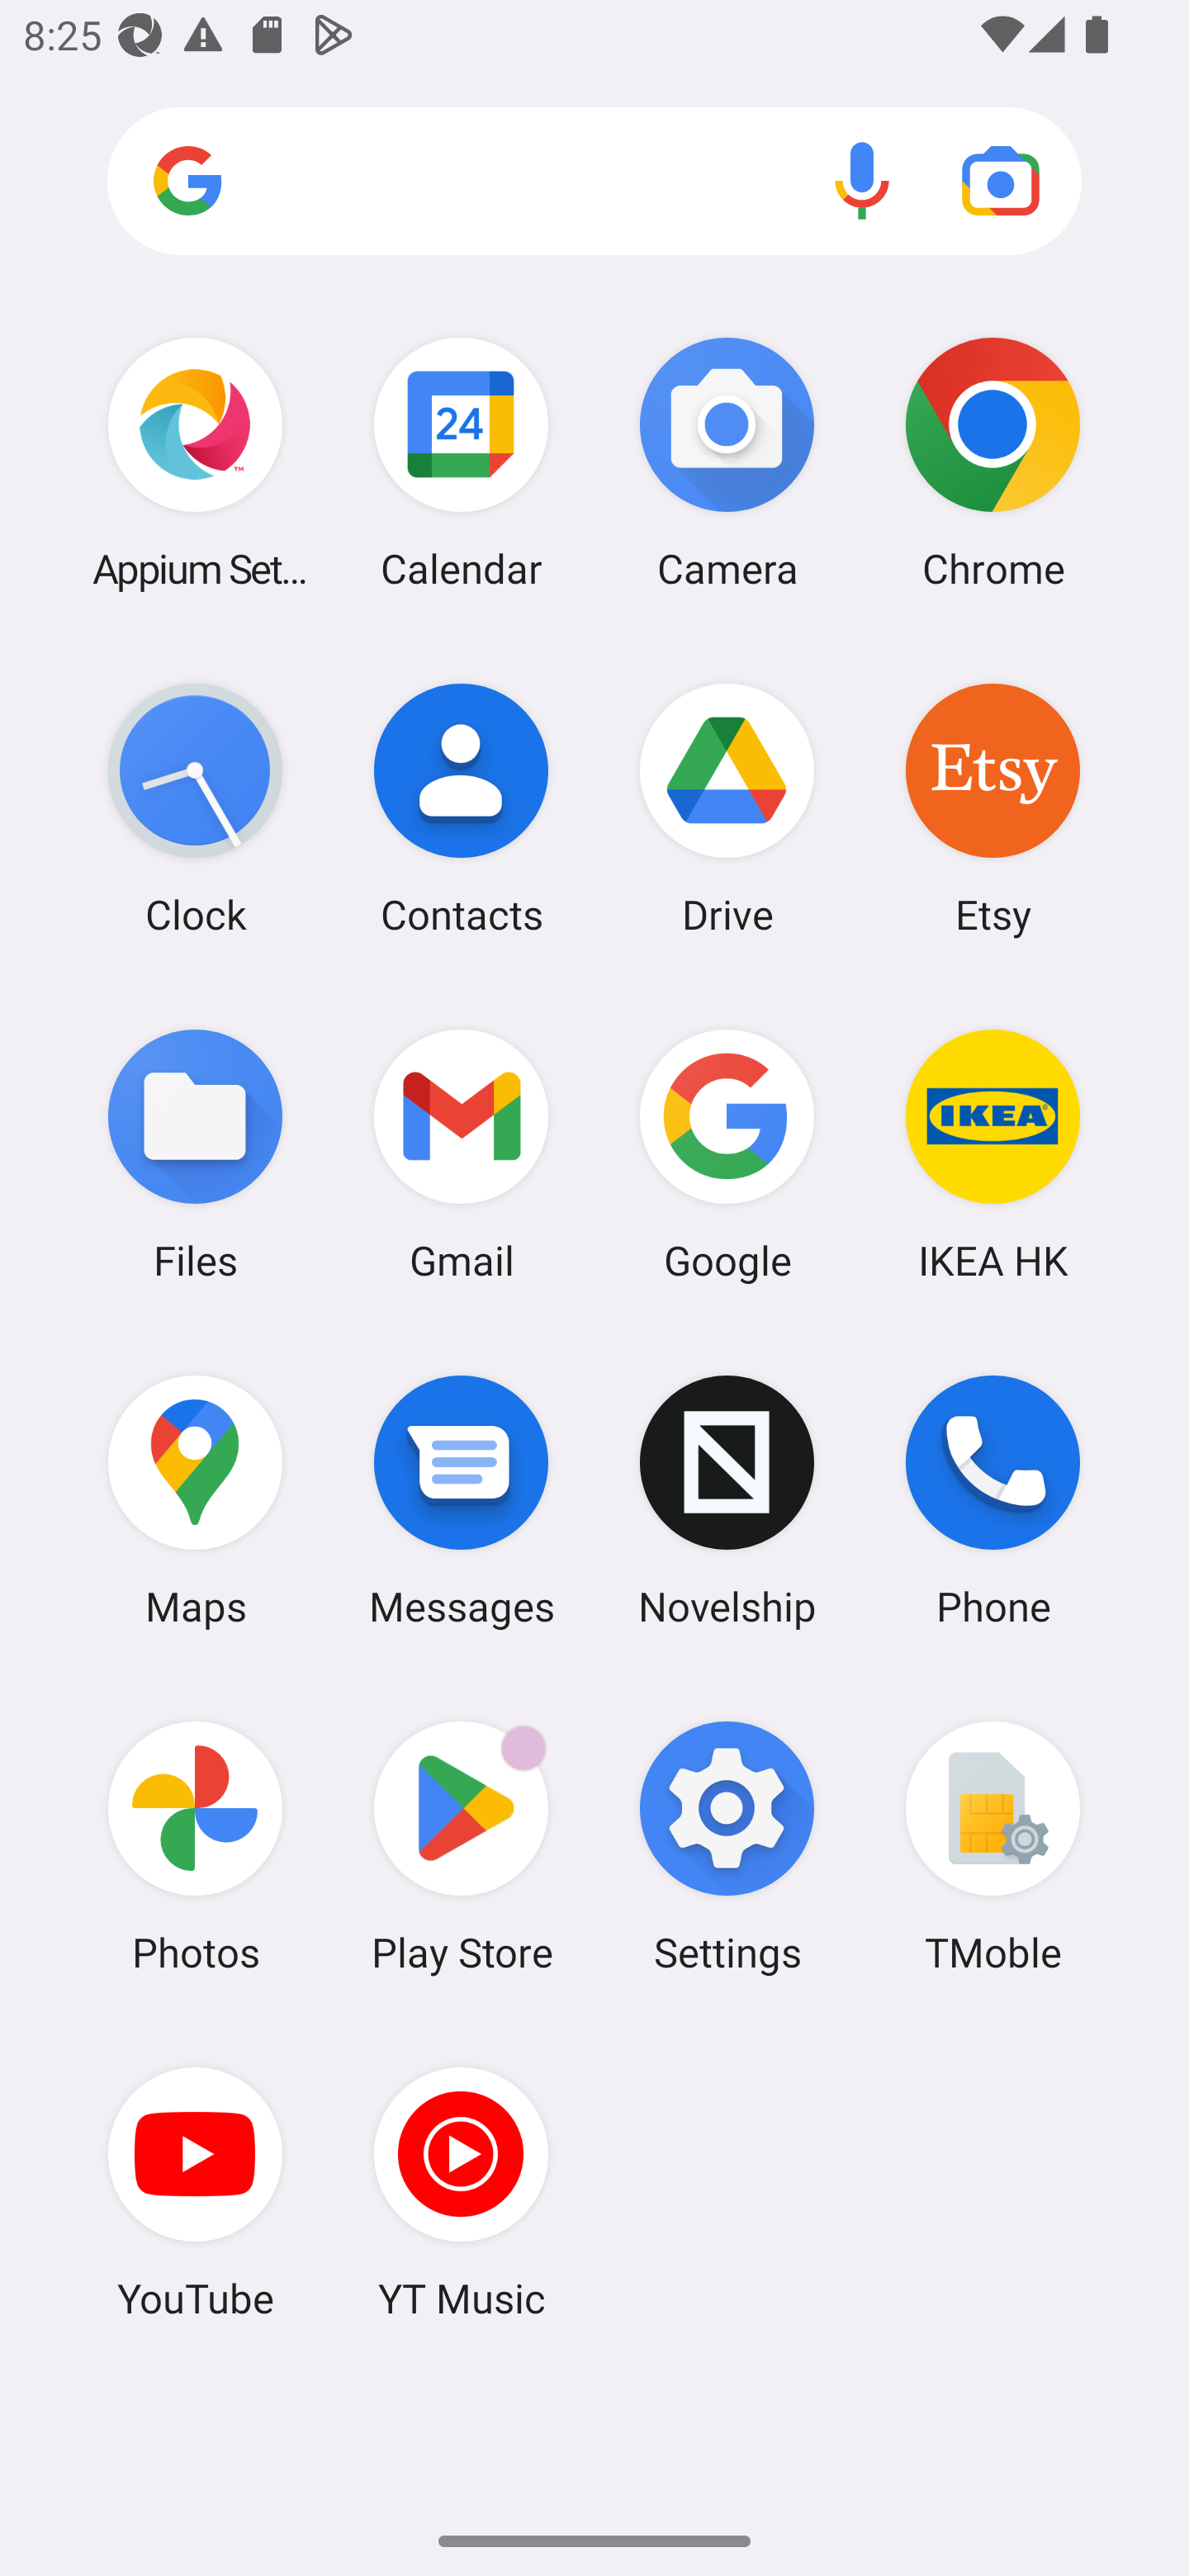 The width and height of the screenshot is (1189, 2576). Describe the element at coordinates (992, 1500) in the screenshot. I see `Phone` at that location.